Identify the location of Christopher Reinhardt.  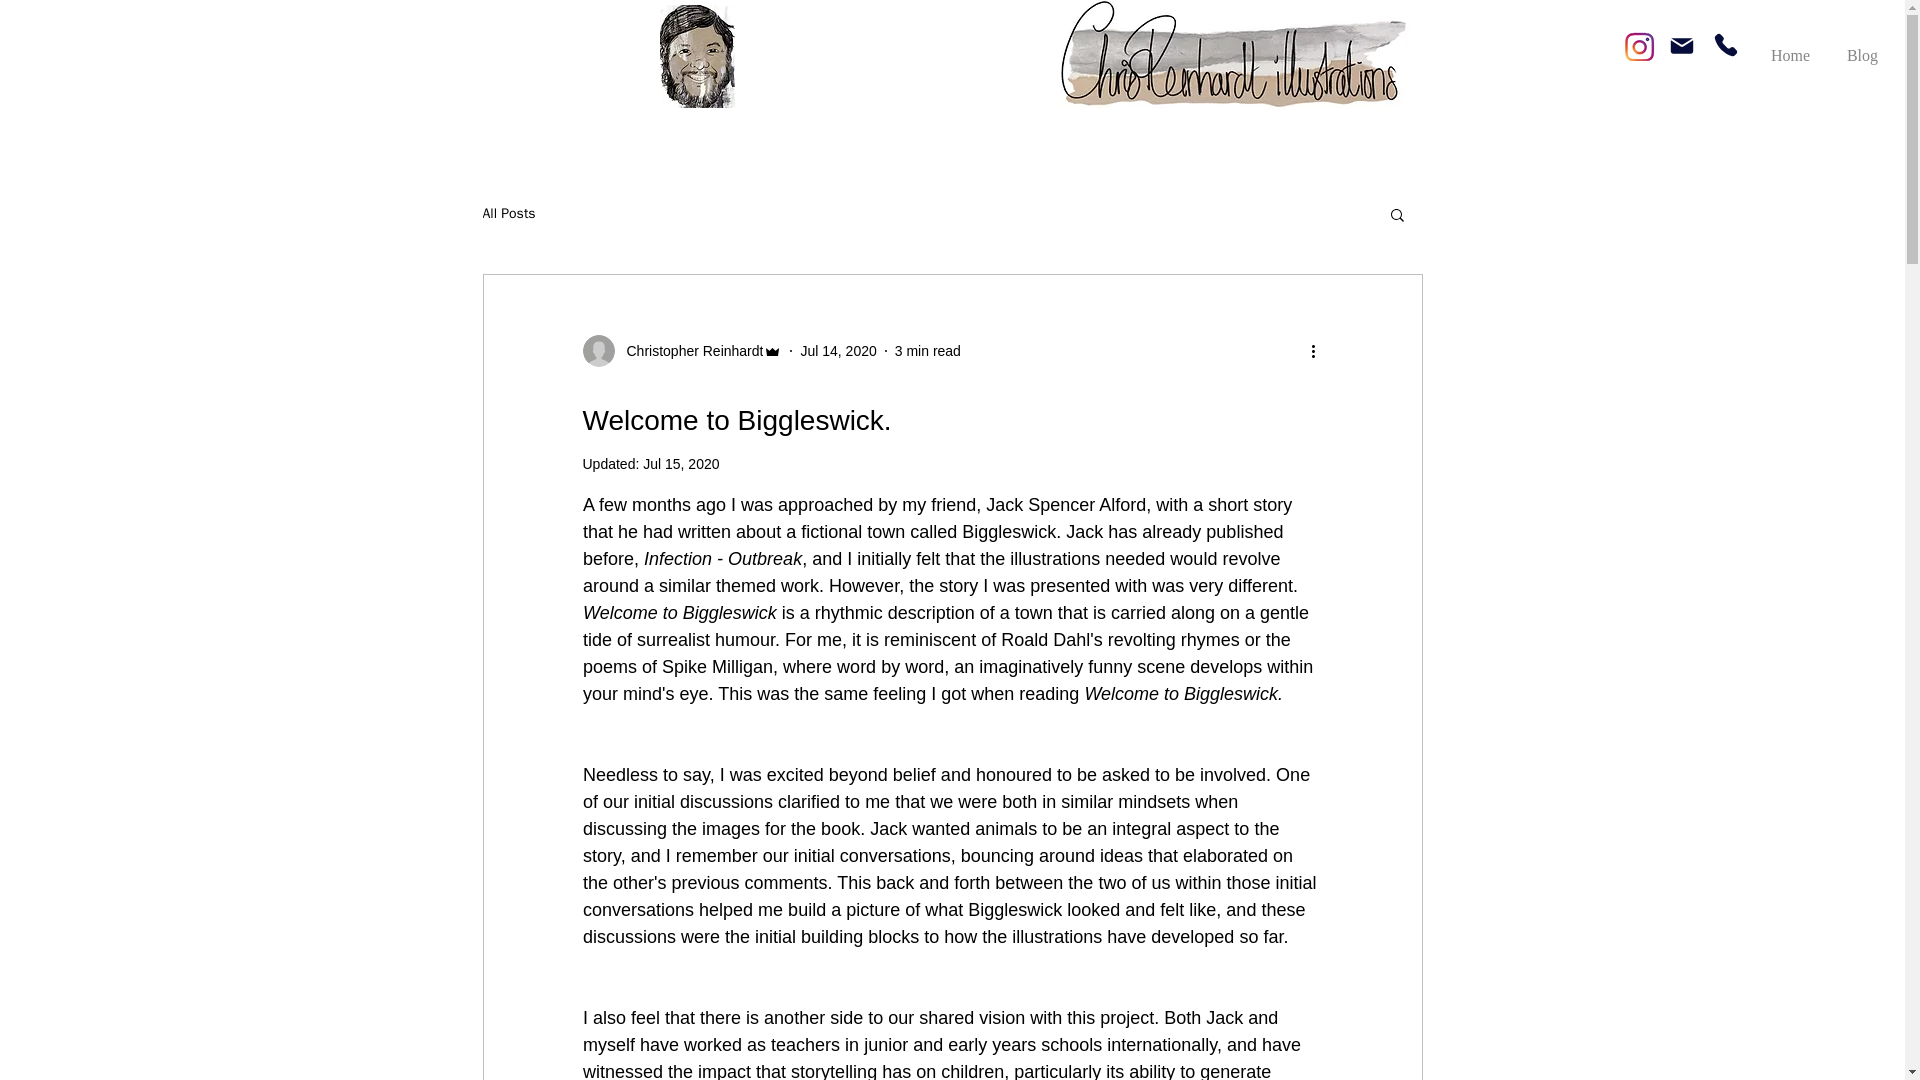
(688, 350).